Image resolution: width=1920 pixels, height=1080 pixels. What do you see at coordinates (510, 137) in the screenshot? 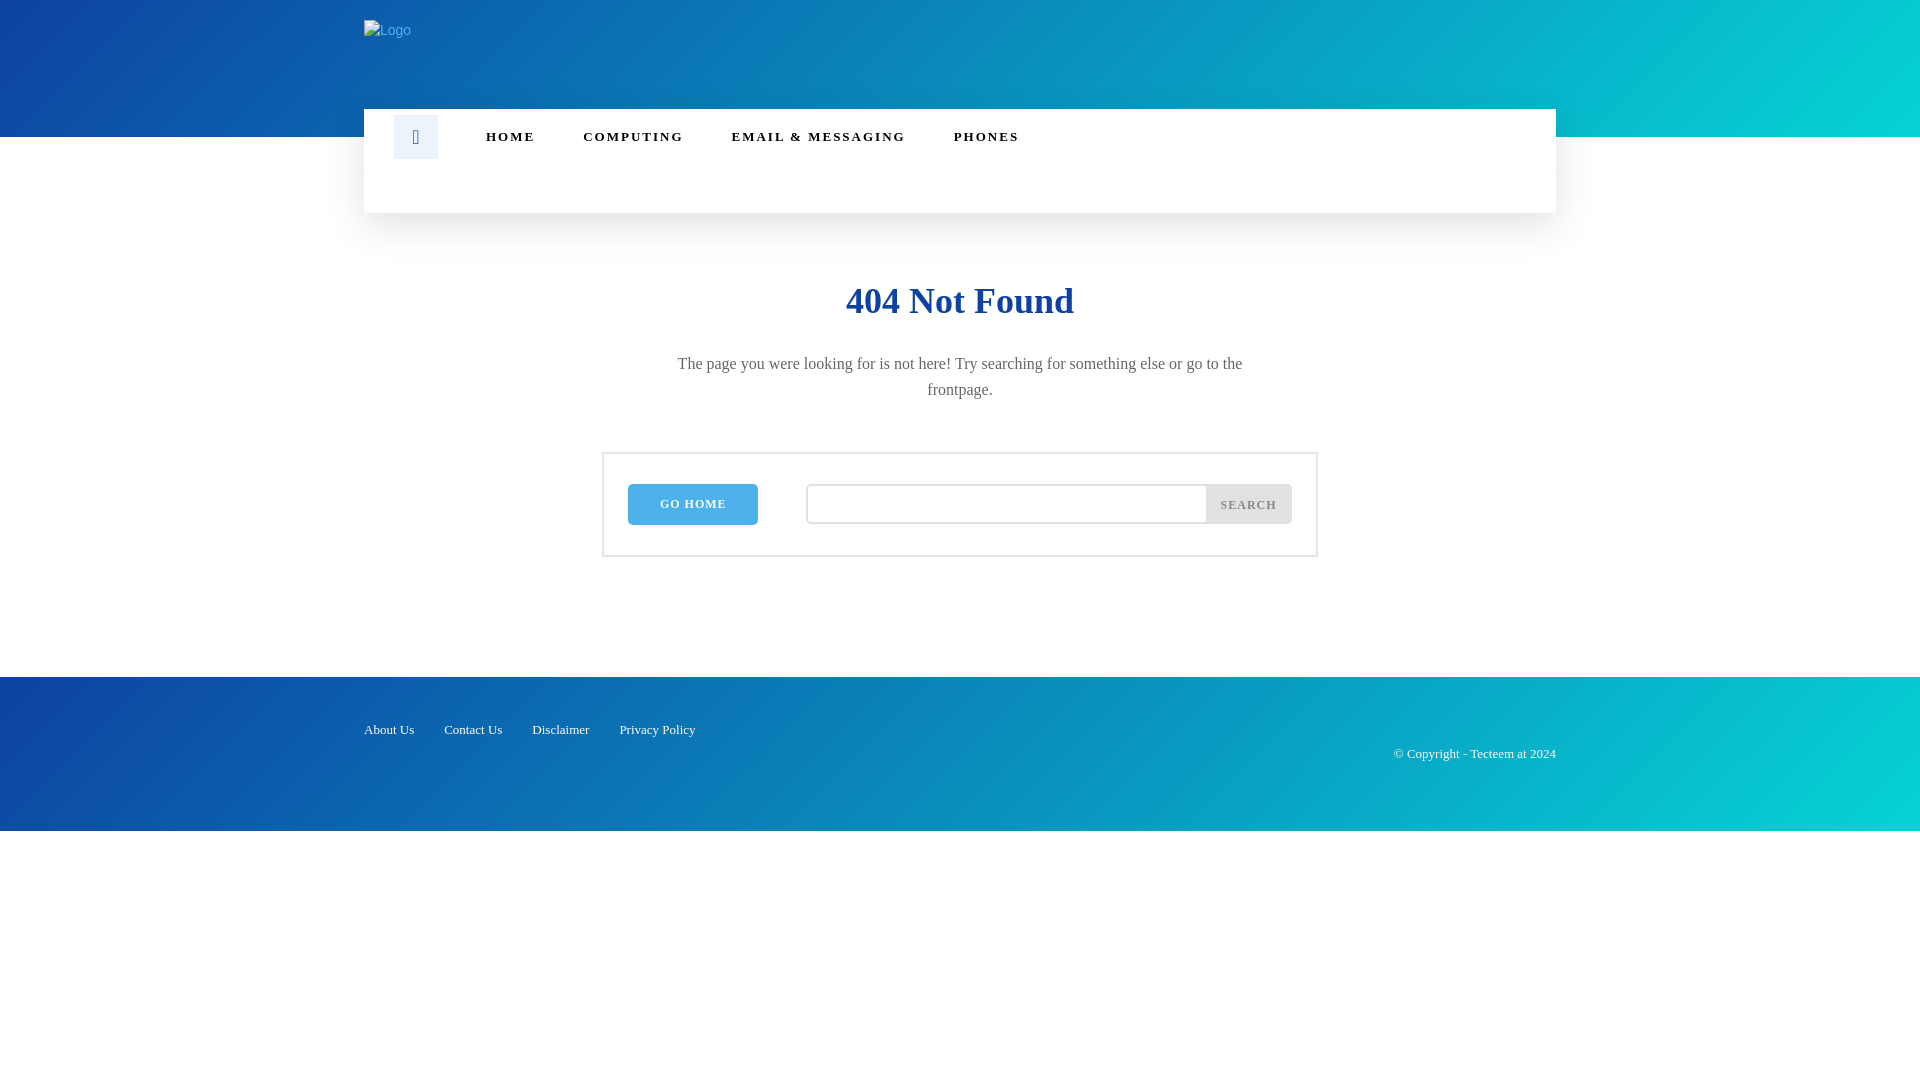
I see `HOME` at bounding box center [510, 137].